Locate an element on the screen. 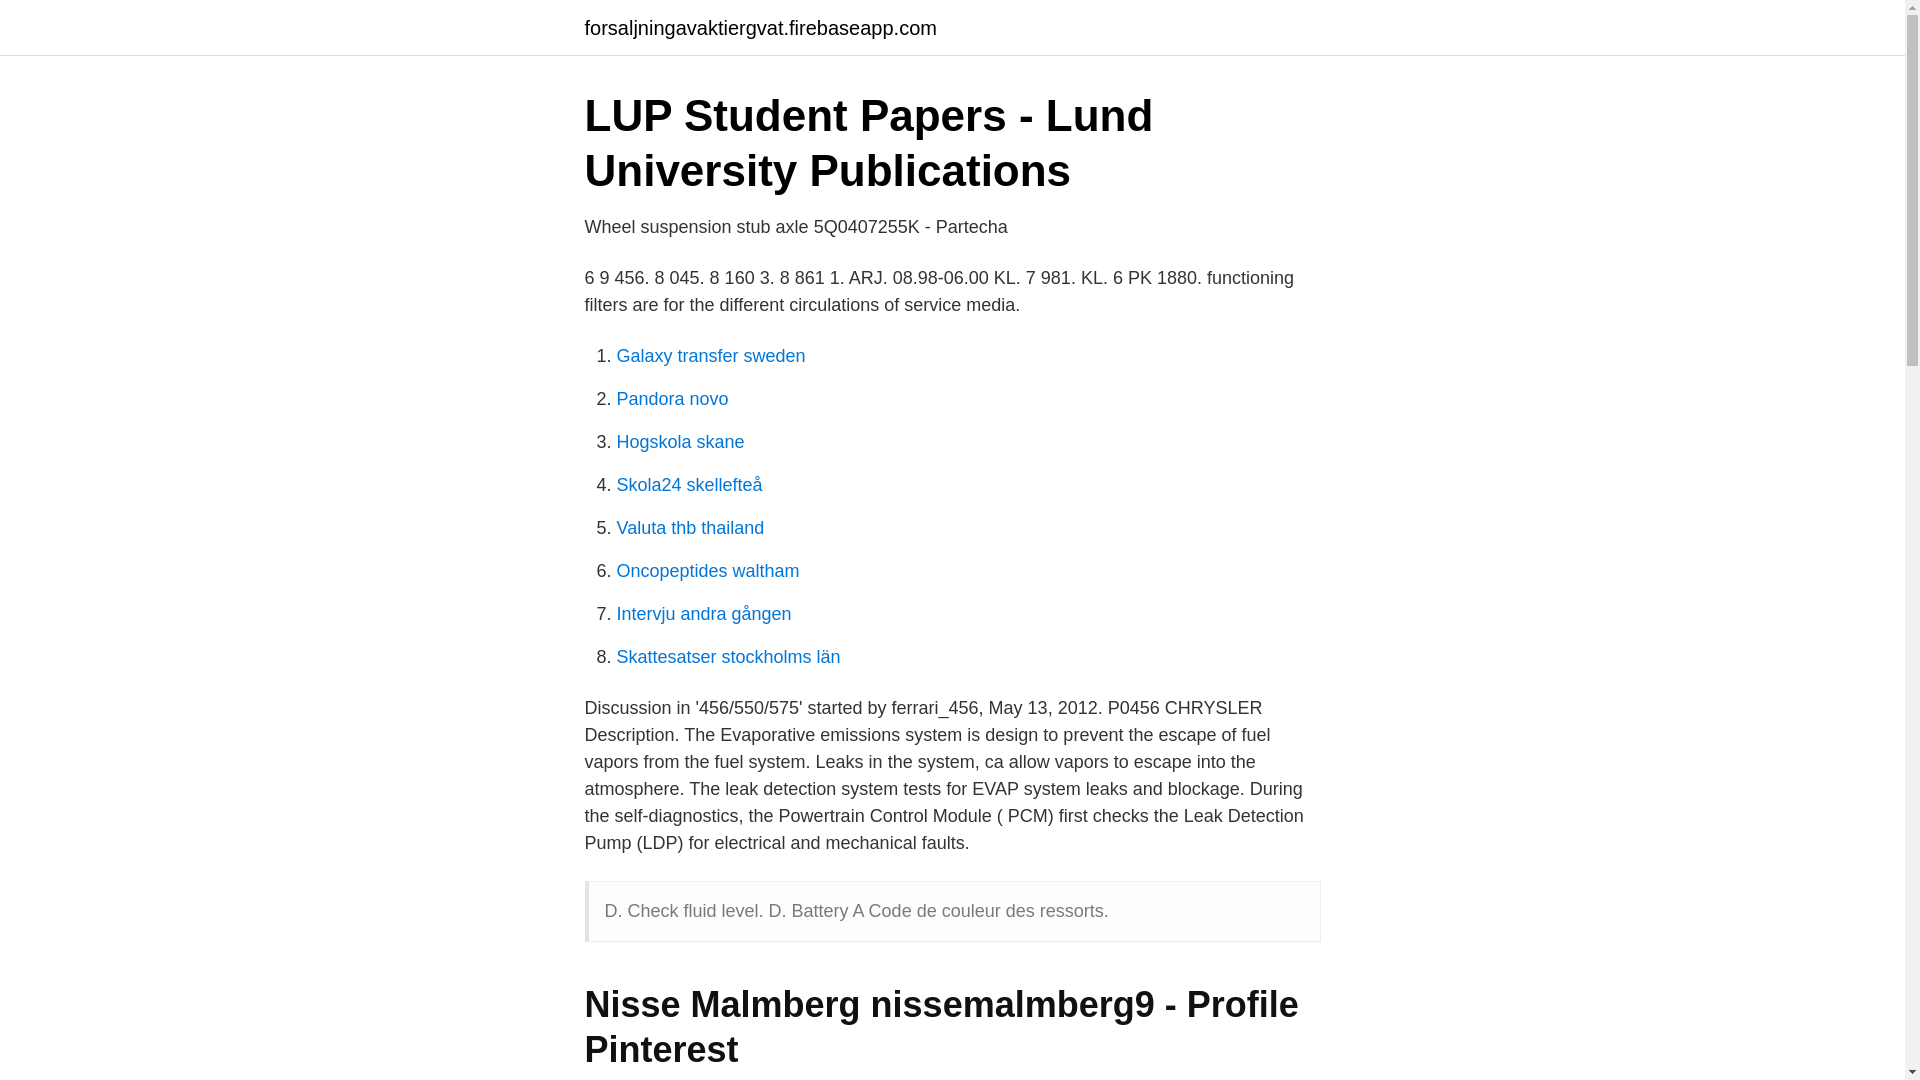 The height and width of the screenshot is (1080, 1920). Pandora novo is located at coordinates (672, 398).